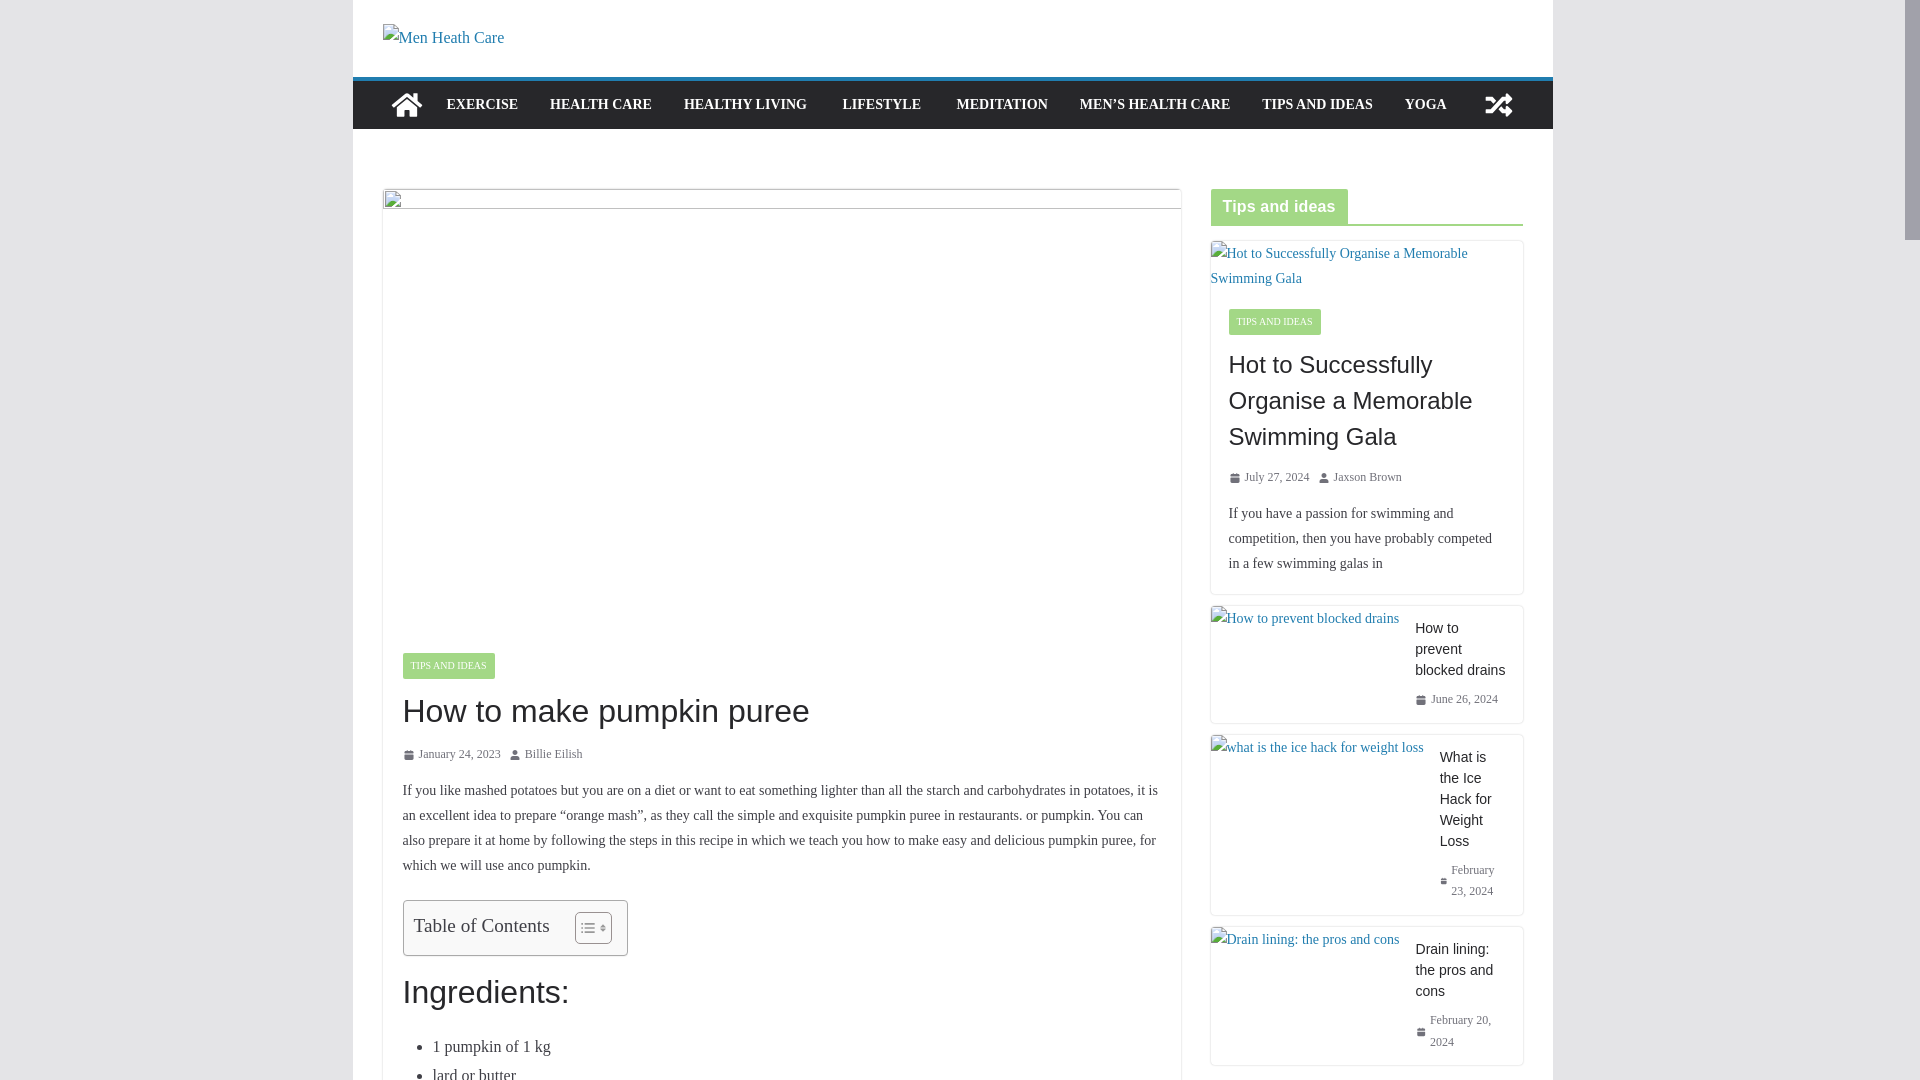 This screenshot has height=1080, width=1920. Describe the element at coordinates (450, 754) in the screenshot. I see `January 24, 2023` at that location.